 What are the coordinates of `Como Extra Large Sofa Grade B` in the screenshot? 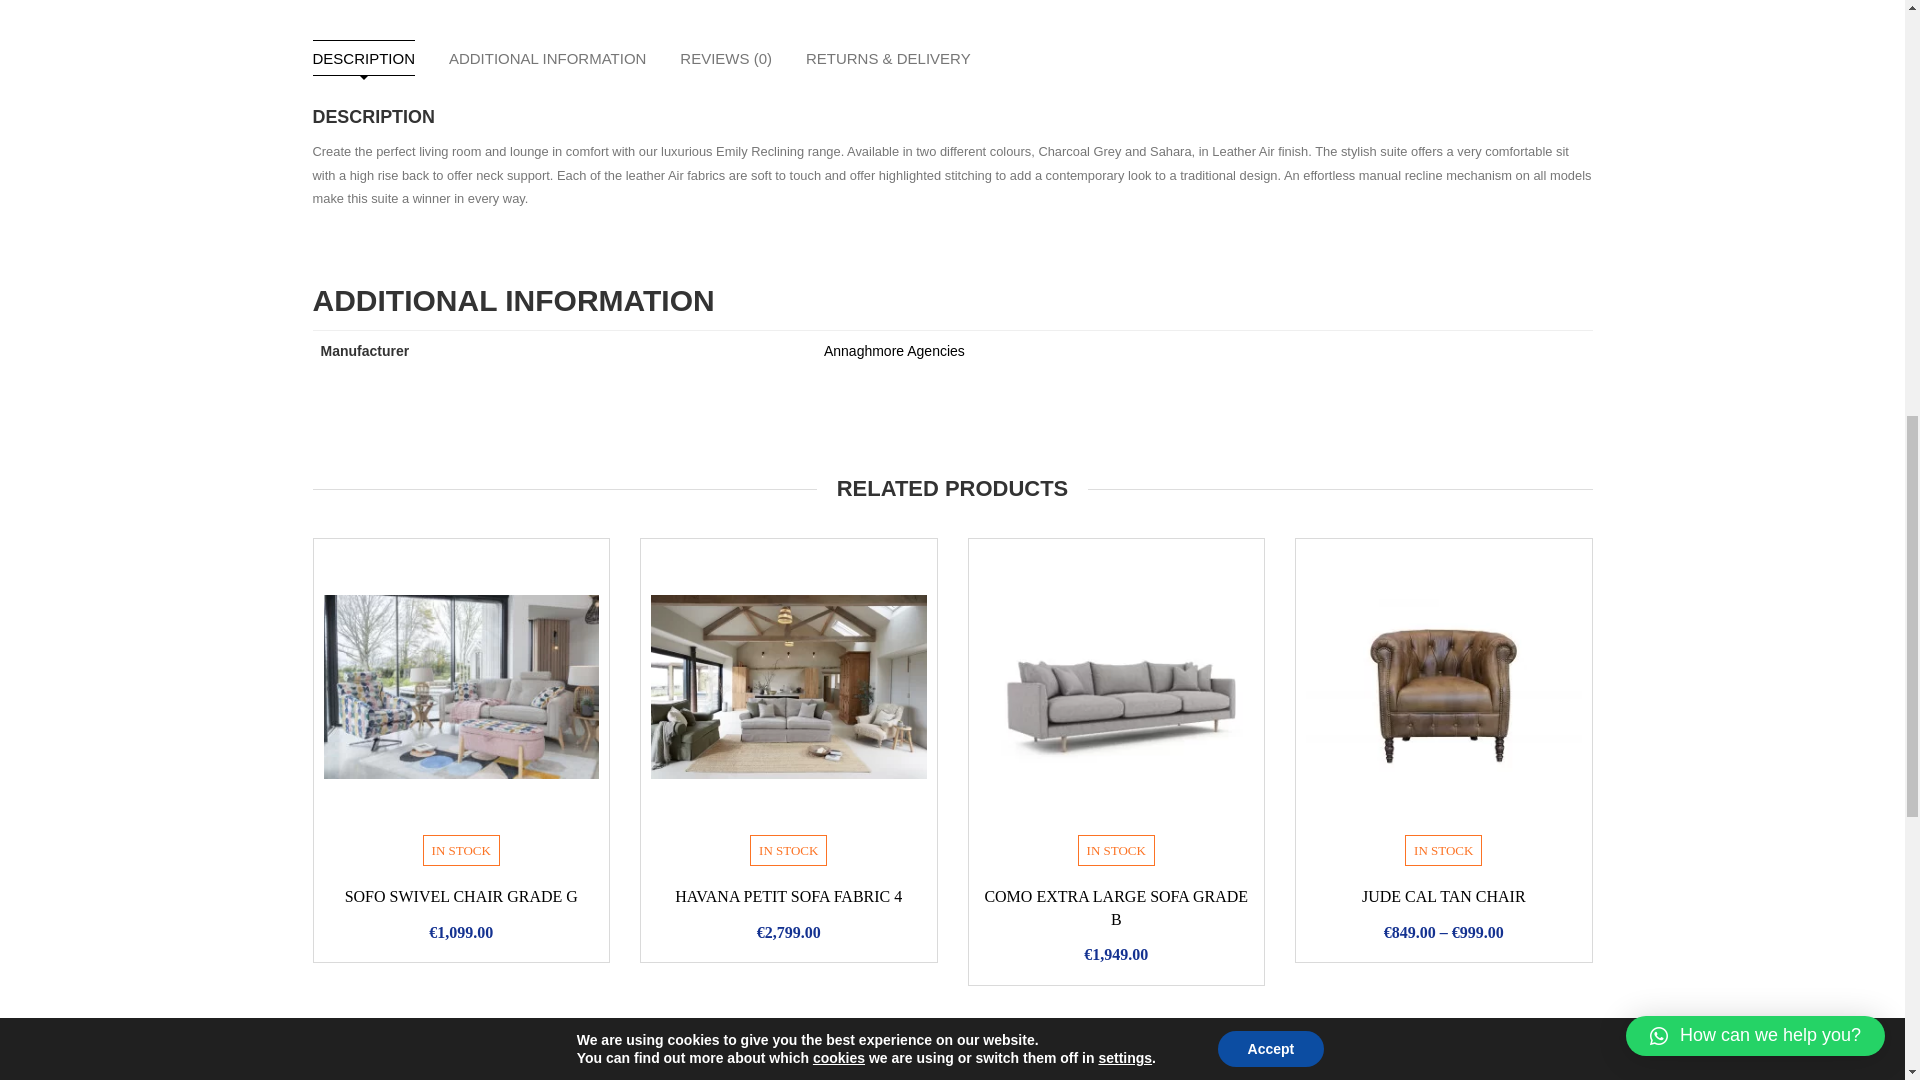 It's located at (1115, 686).